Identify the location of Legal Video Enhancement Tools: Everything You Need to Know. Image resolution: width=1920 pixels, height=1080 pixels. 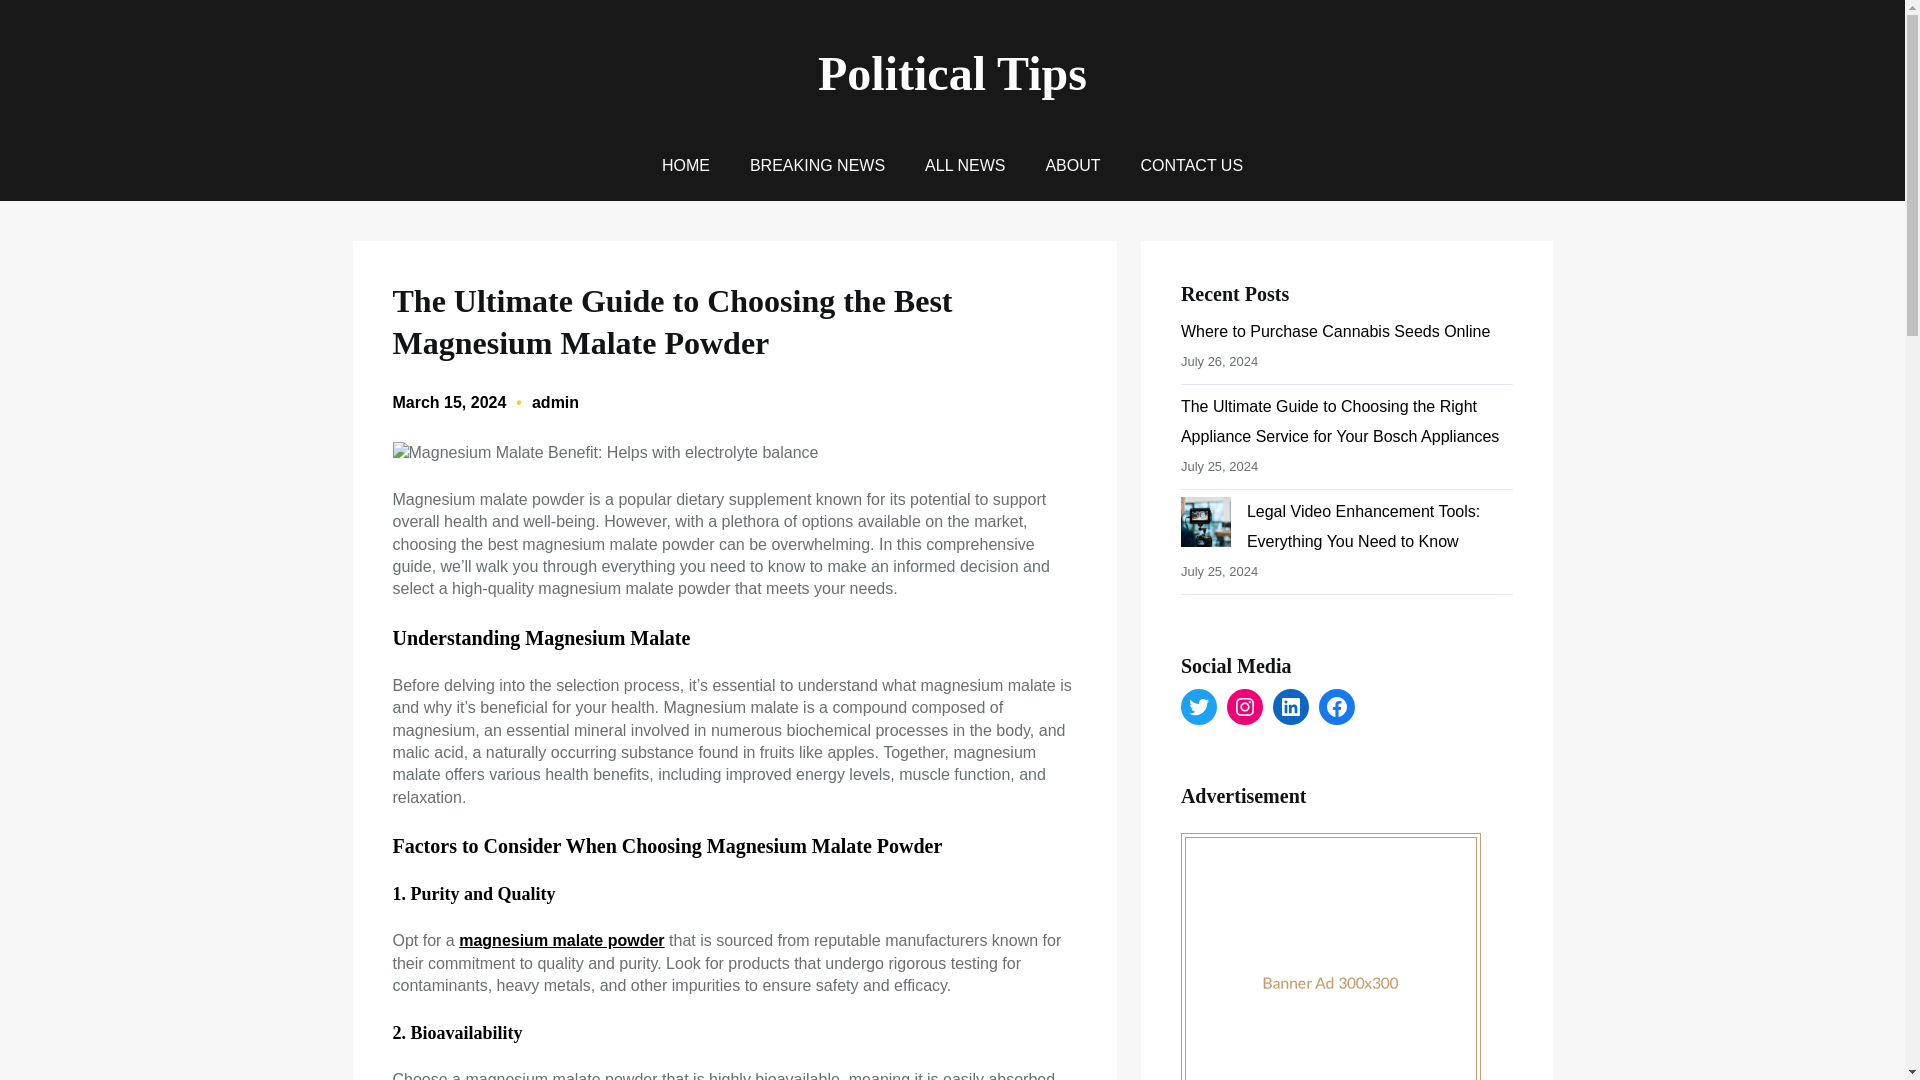
(1363, 526).